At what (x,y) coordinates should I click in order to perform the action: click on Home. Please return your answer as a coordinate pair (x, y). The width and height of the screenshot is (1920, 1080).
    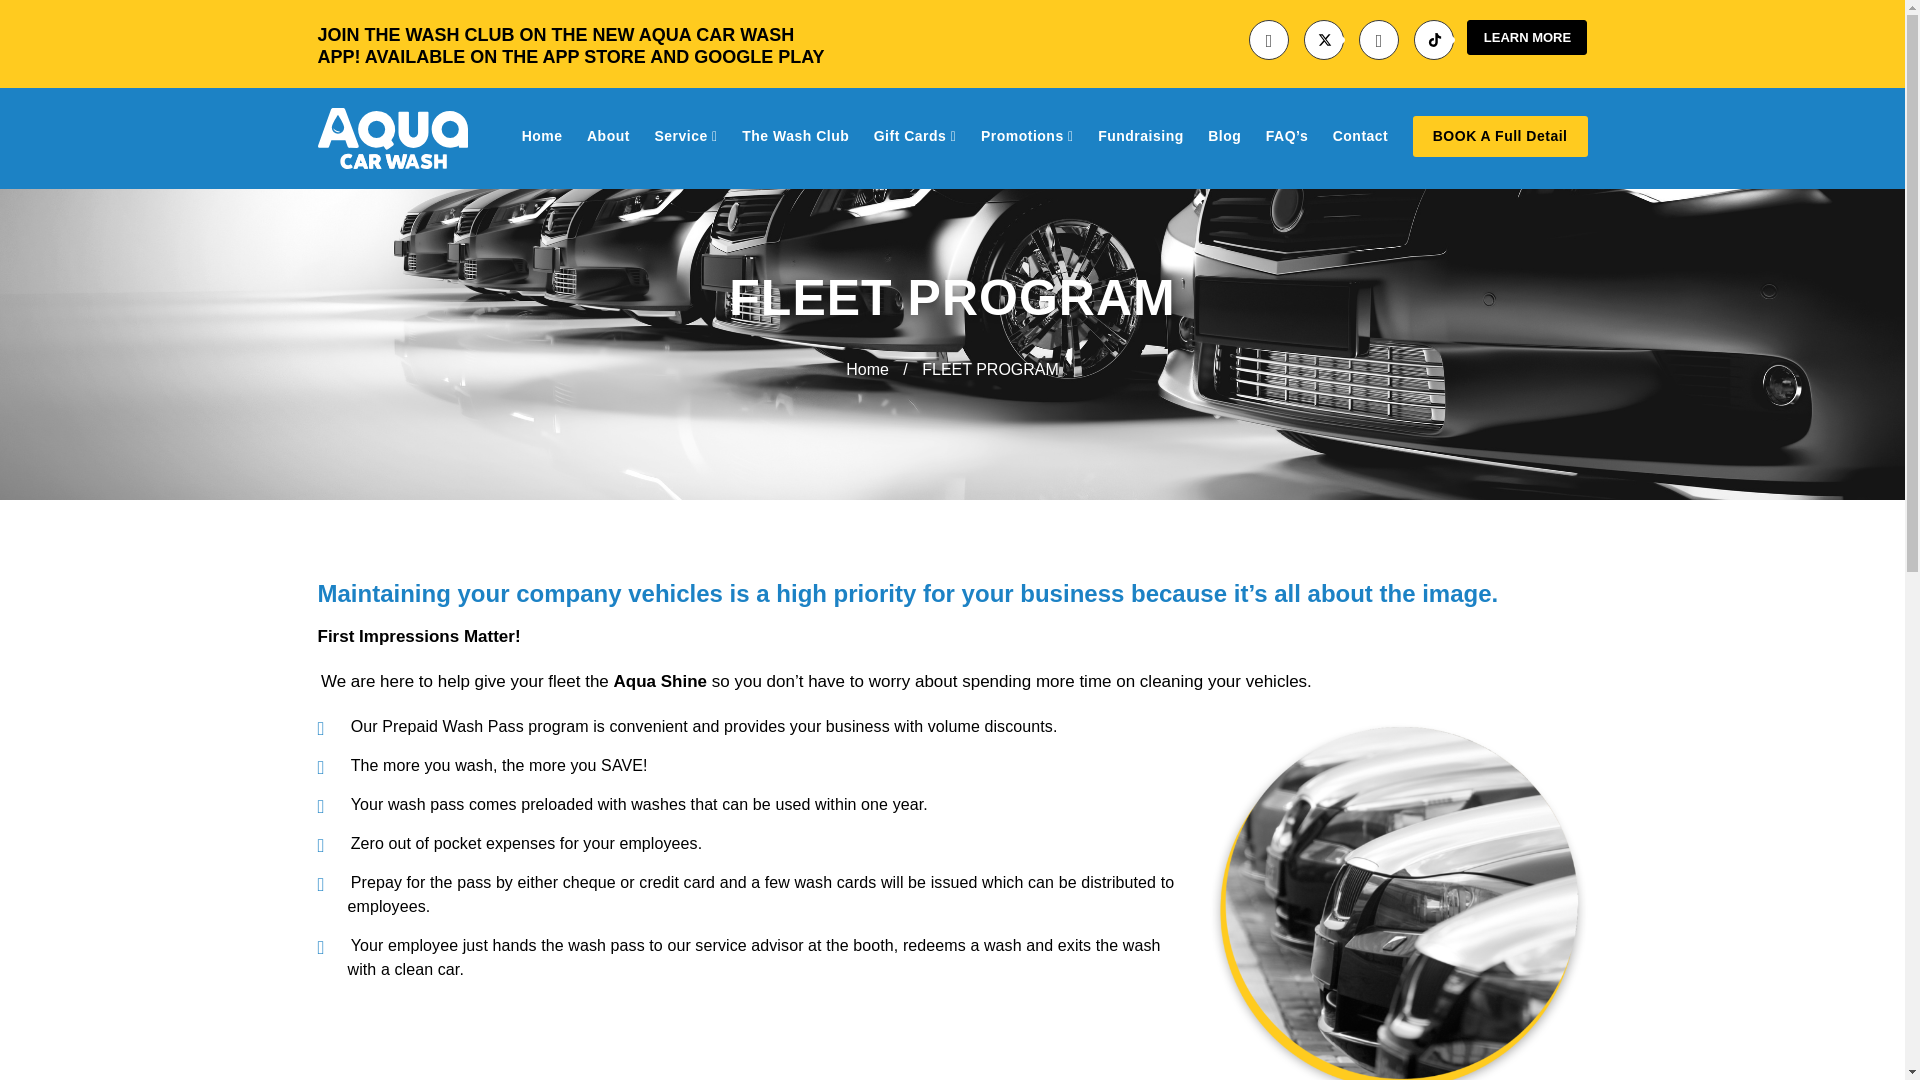
    Looking at the image, I should click on (542, 136).